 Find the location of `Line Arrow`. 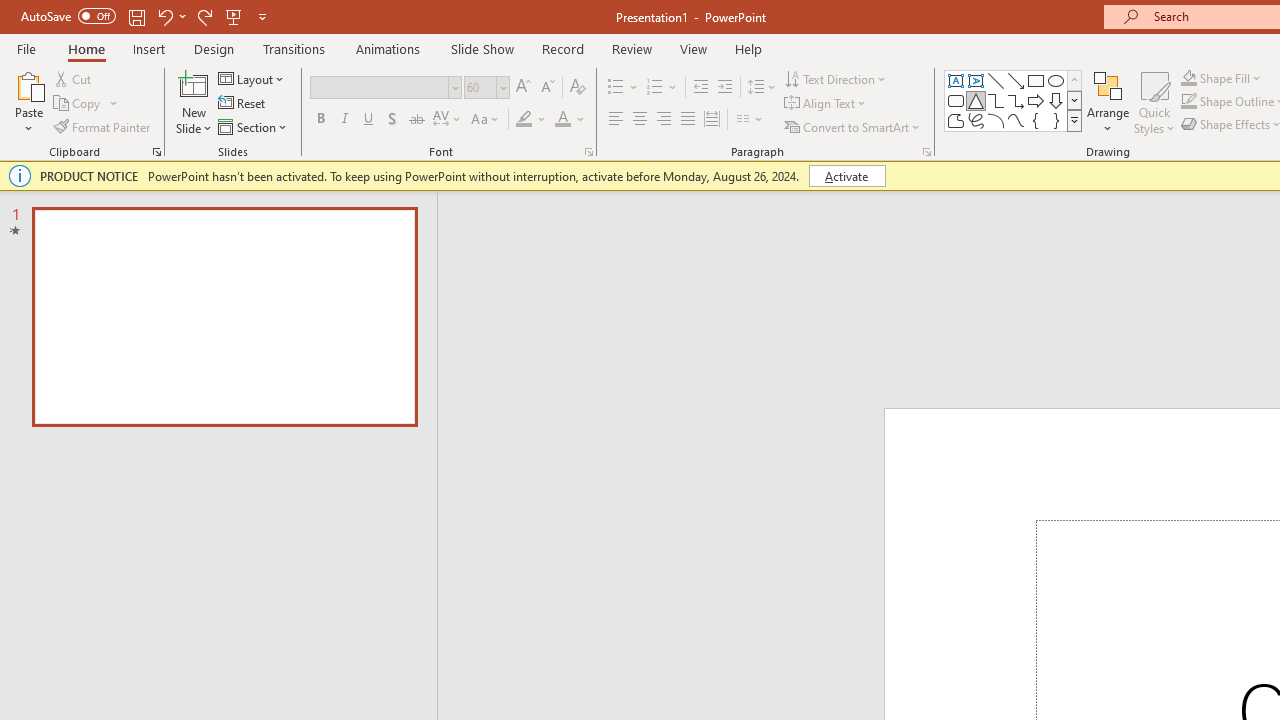

Line Arrow is located at coordinates (1016, 80).